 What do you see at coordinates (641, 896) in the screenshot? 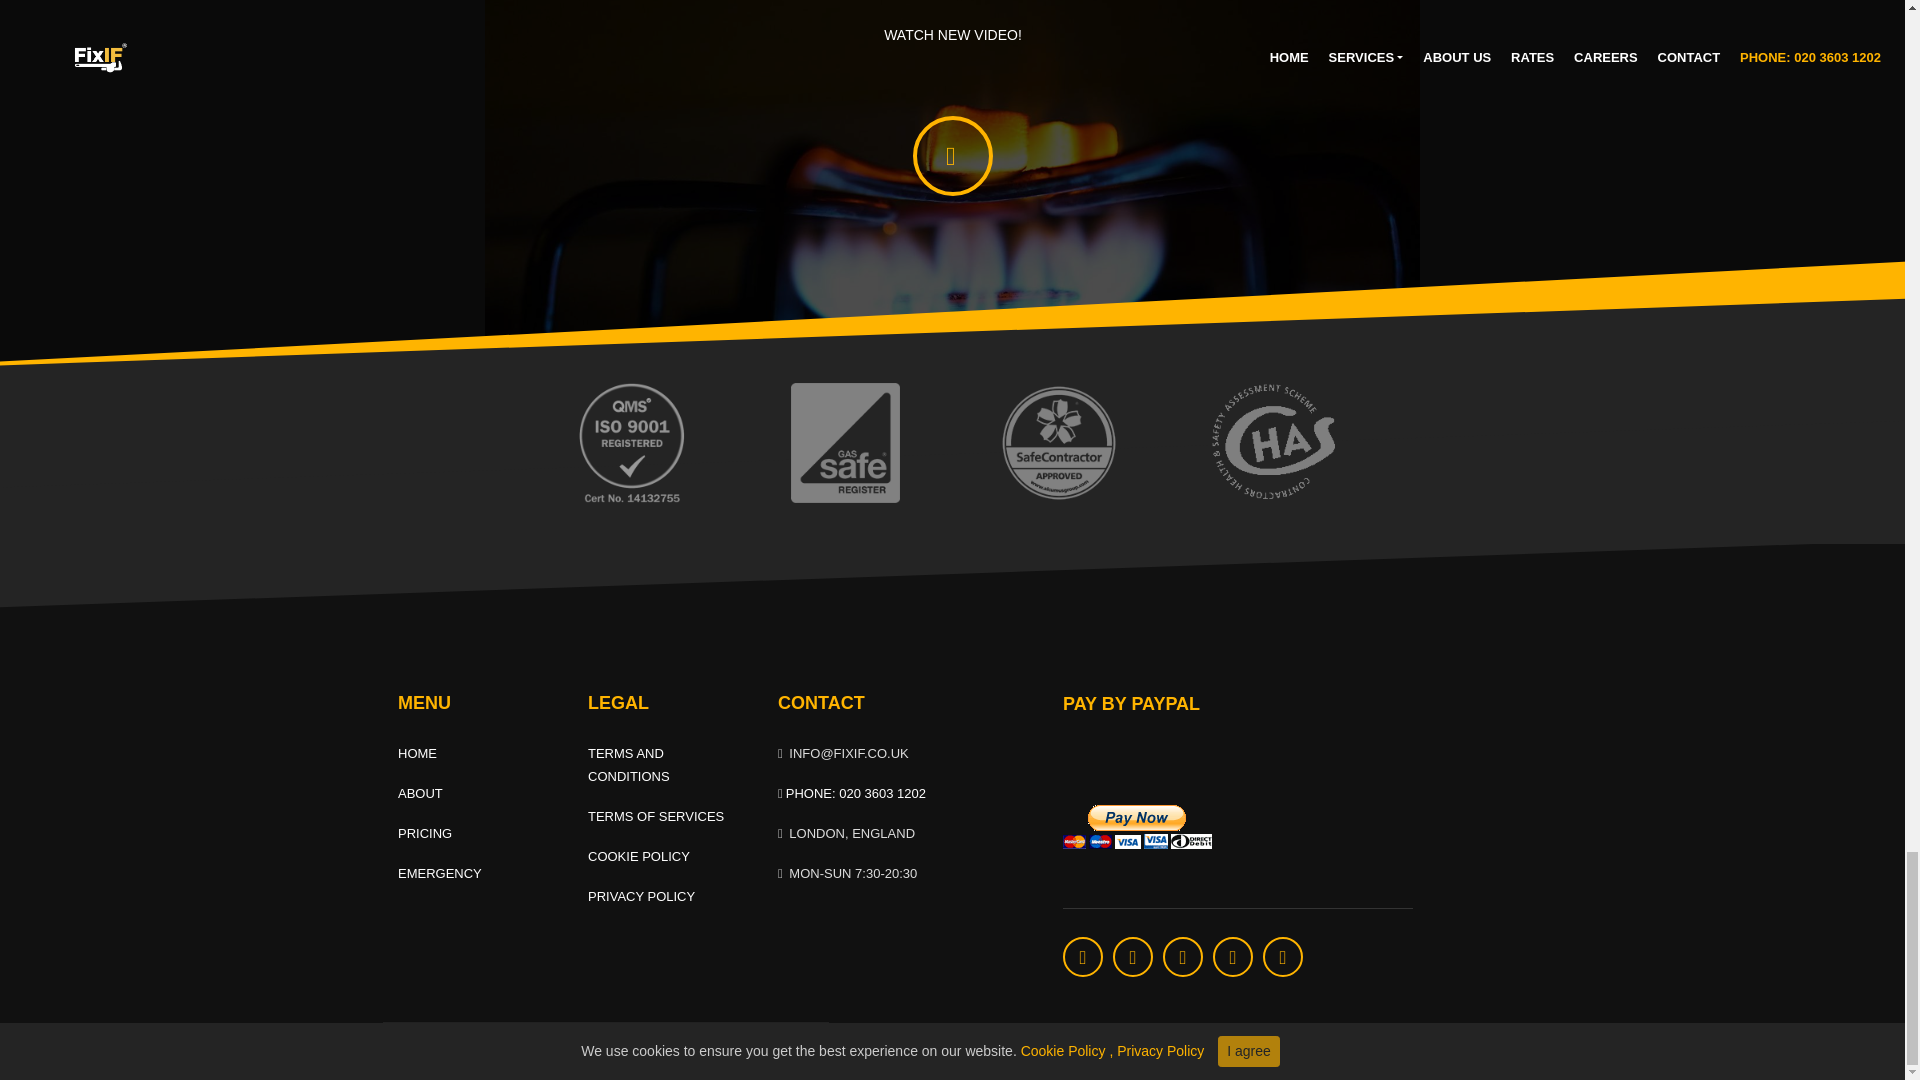
I see `PRIVACY POLICY` at bounding box center [641, 896].